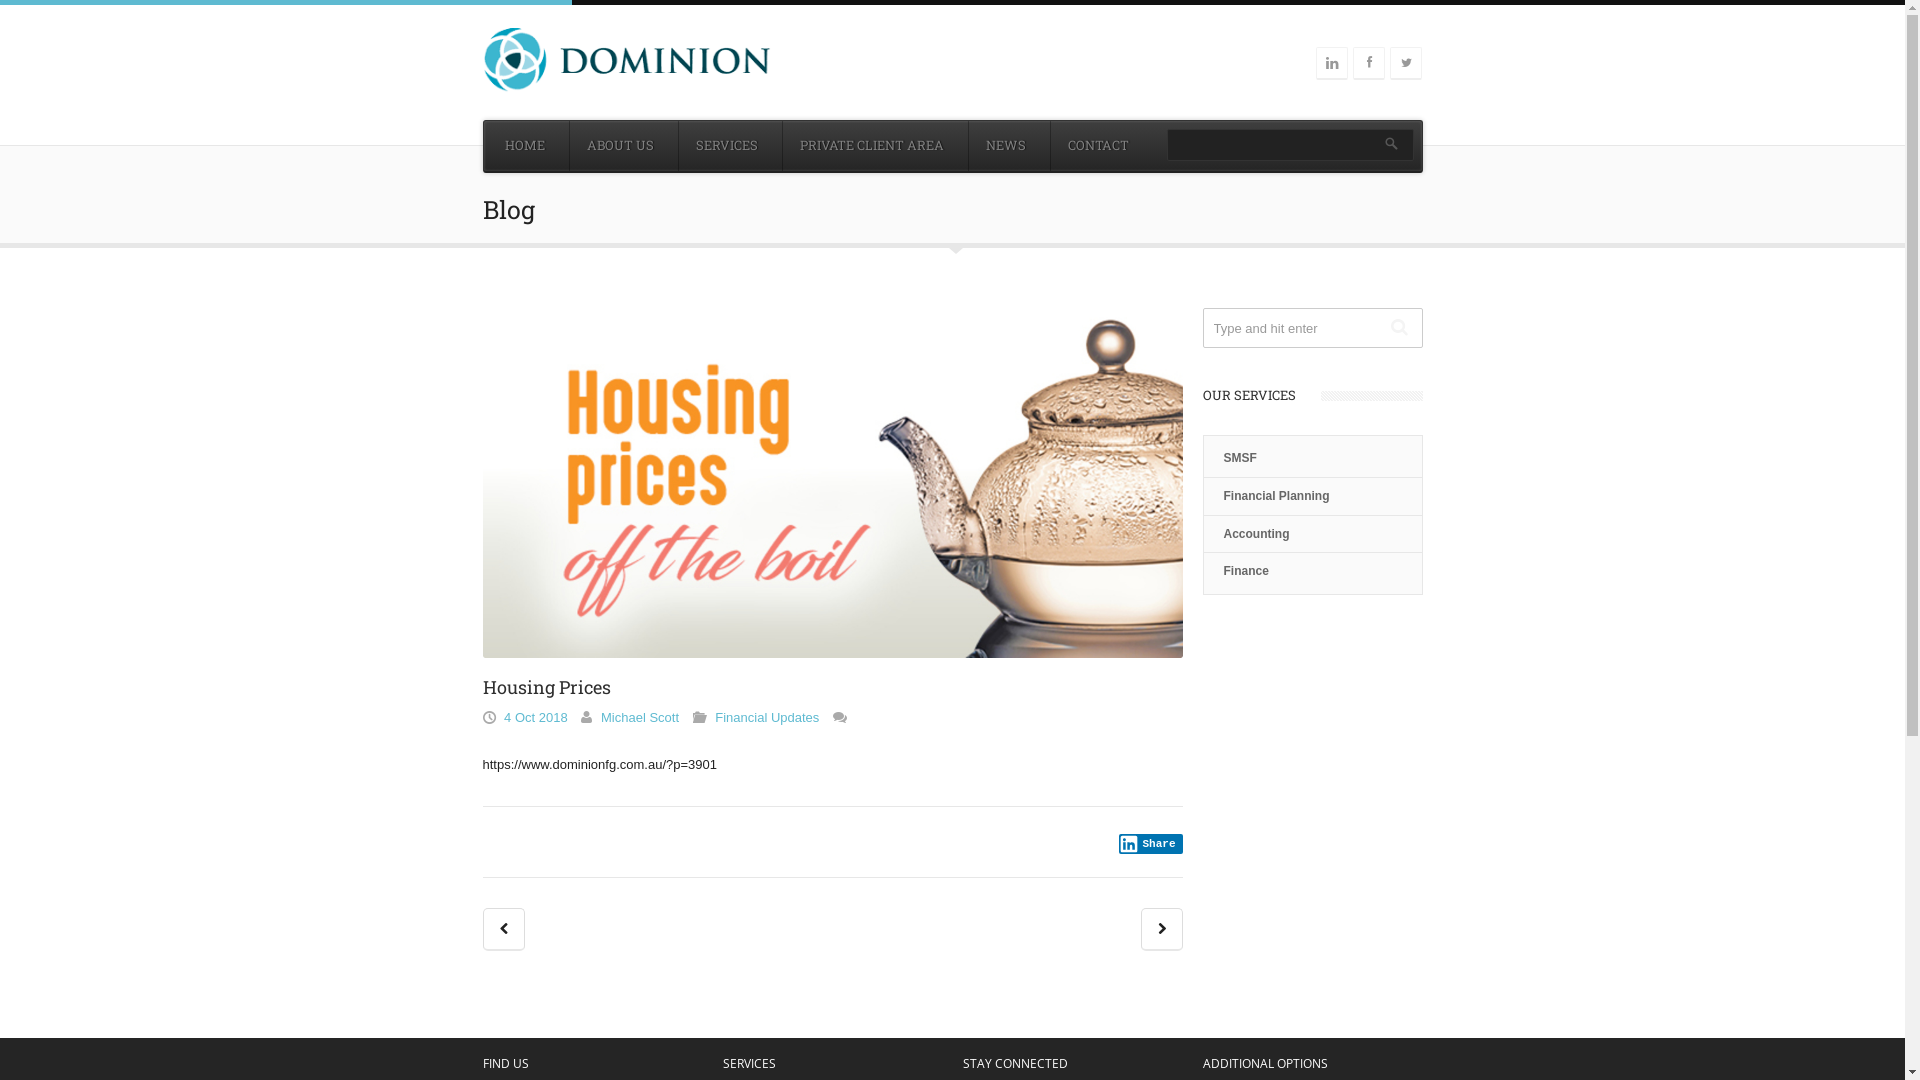  I want to click on SMSF, so click(1240, 458).